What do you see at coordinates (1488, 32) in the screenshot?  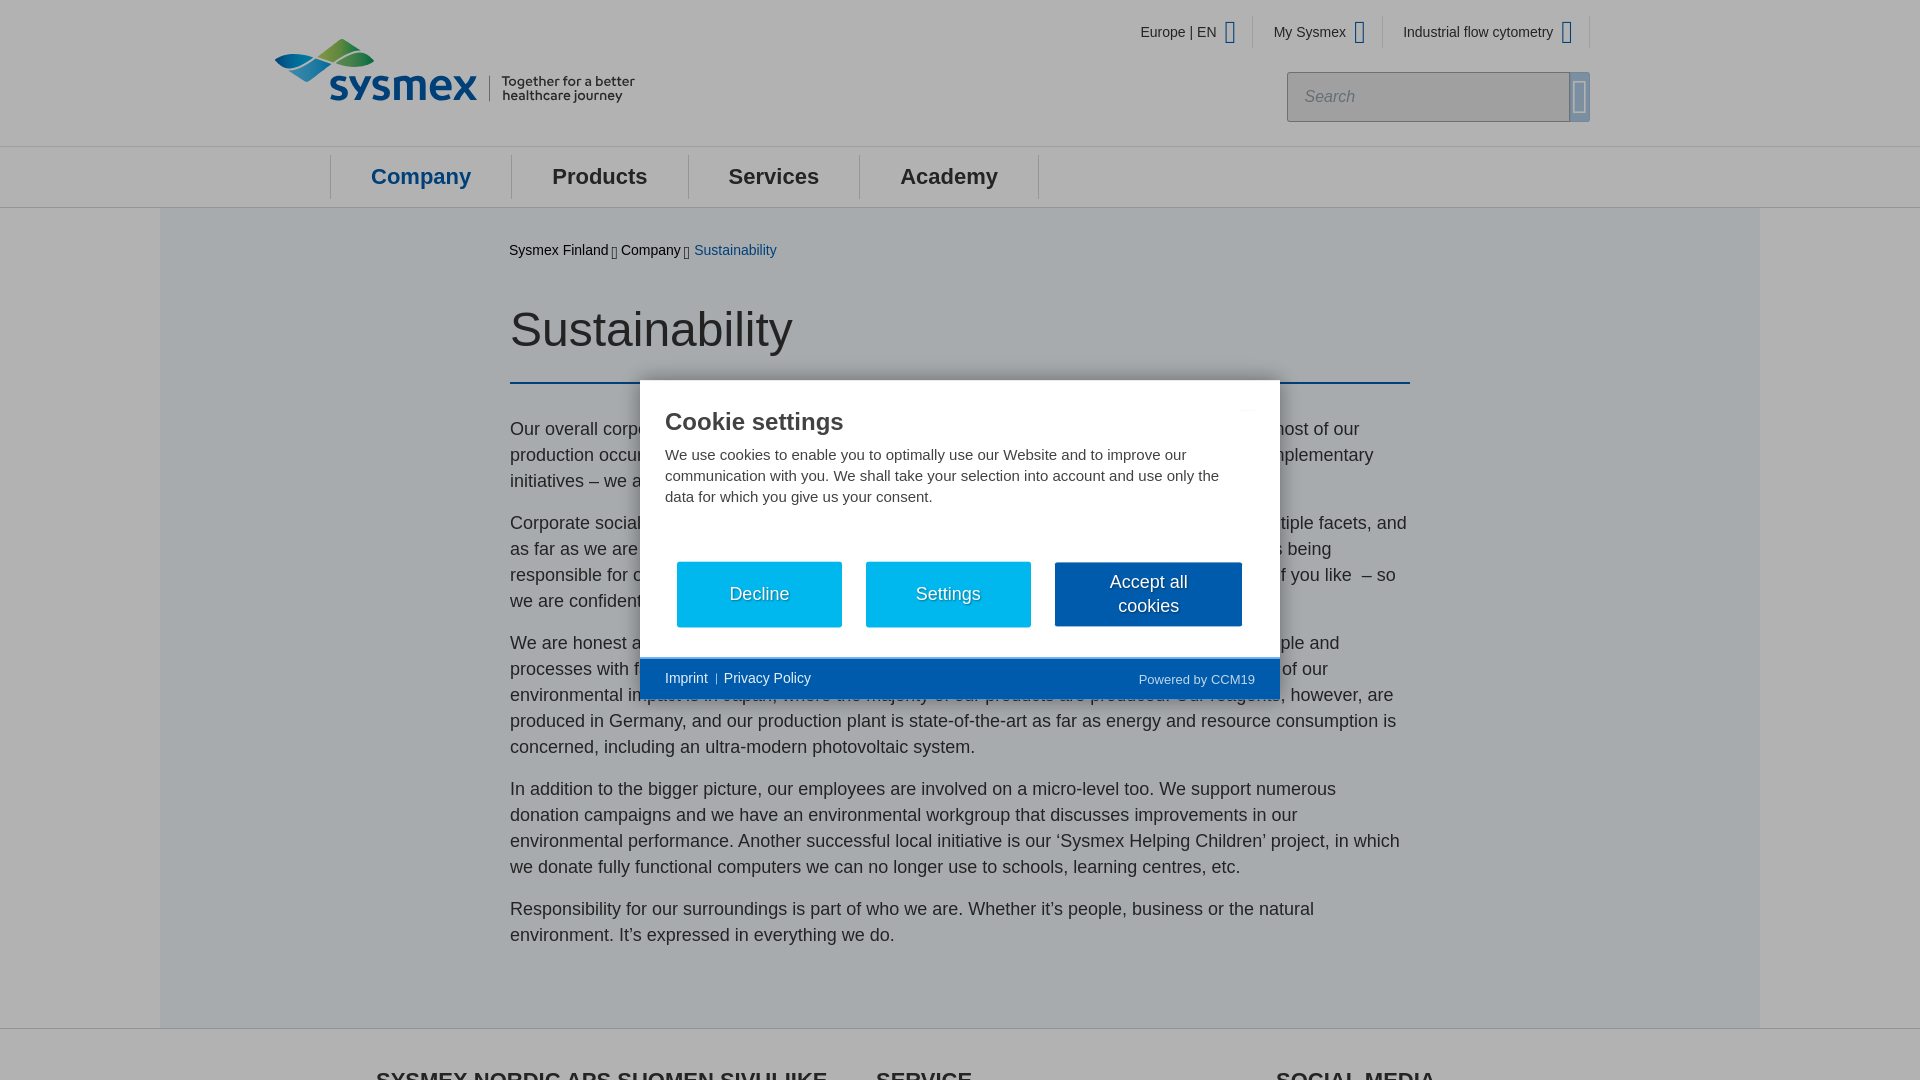 I see `Industrial flow cytometry` at bounding box center [1488, 32].